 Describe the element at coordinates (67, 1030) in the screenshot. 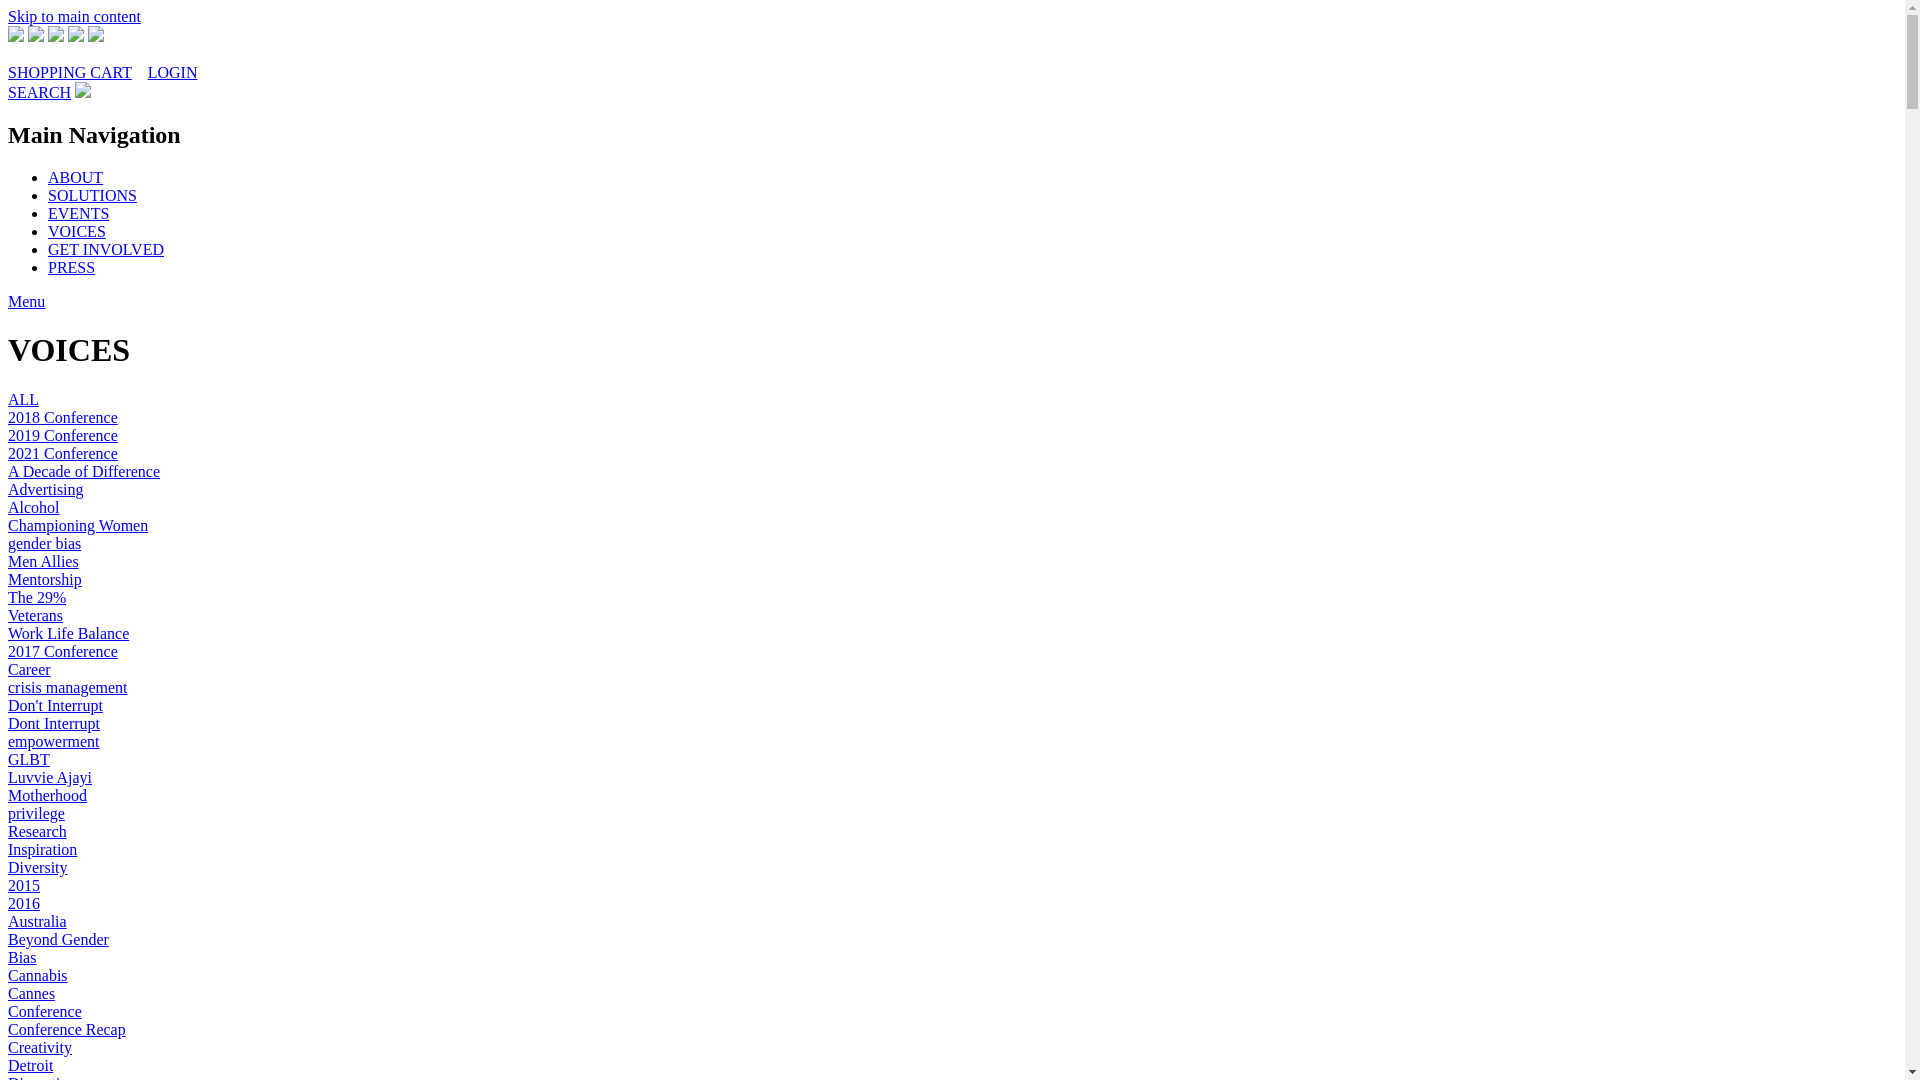

I see `Conference Recap` at that location.